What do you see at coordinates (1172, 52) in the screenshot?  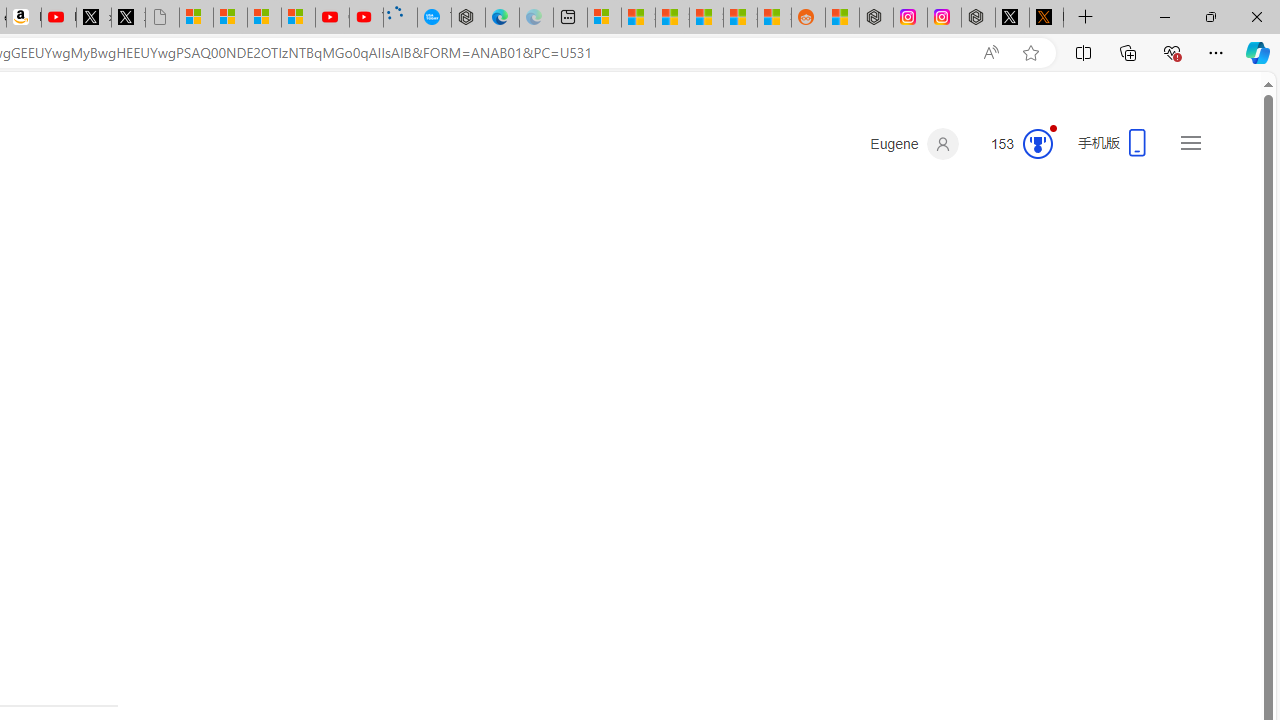 I see `Browser essentials` at bounding box center [1172, 52].